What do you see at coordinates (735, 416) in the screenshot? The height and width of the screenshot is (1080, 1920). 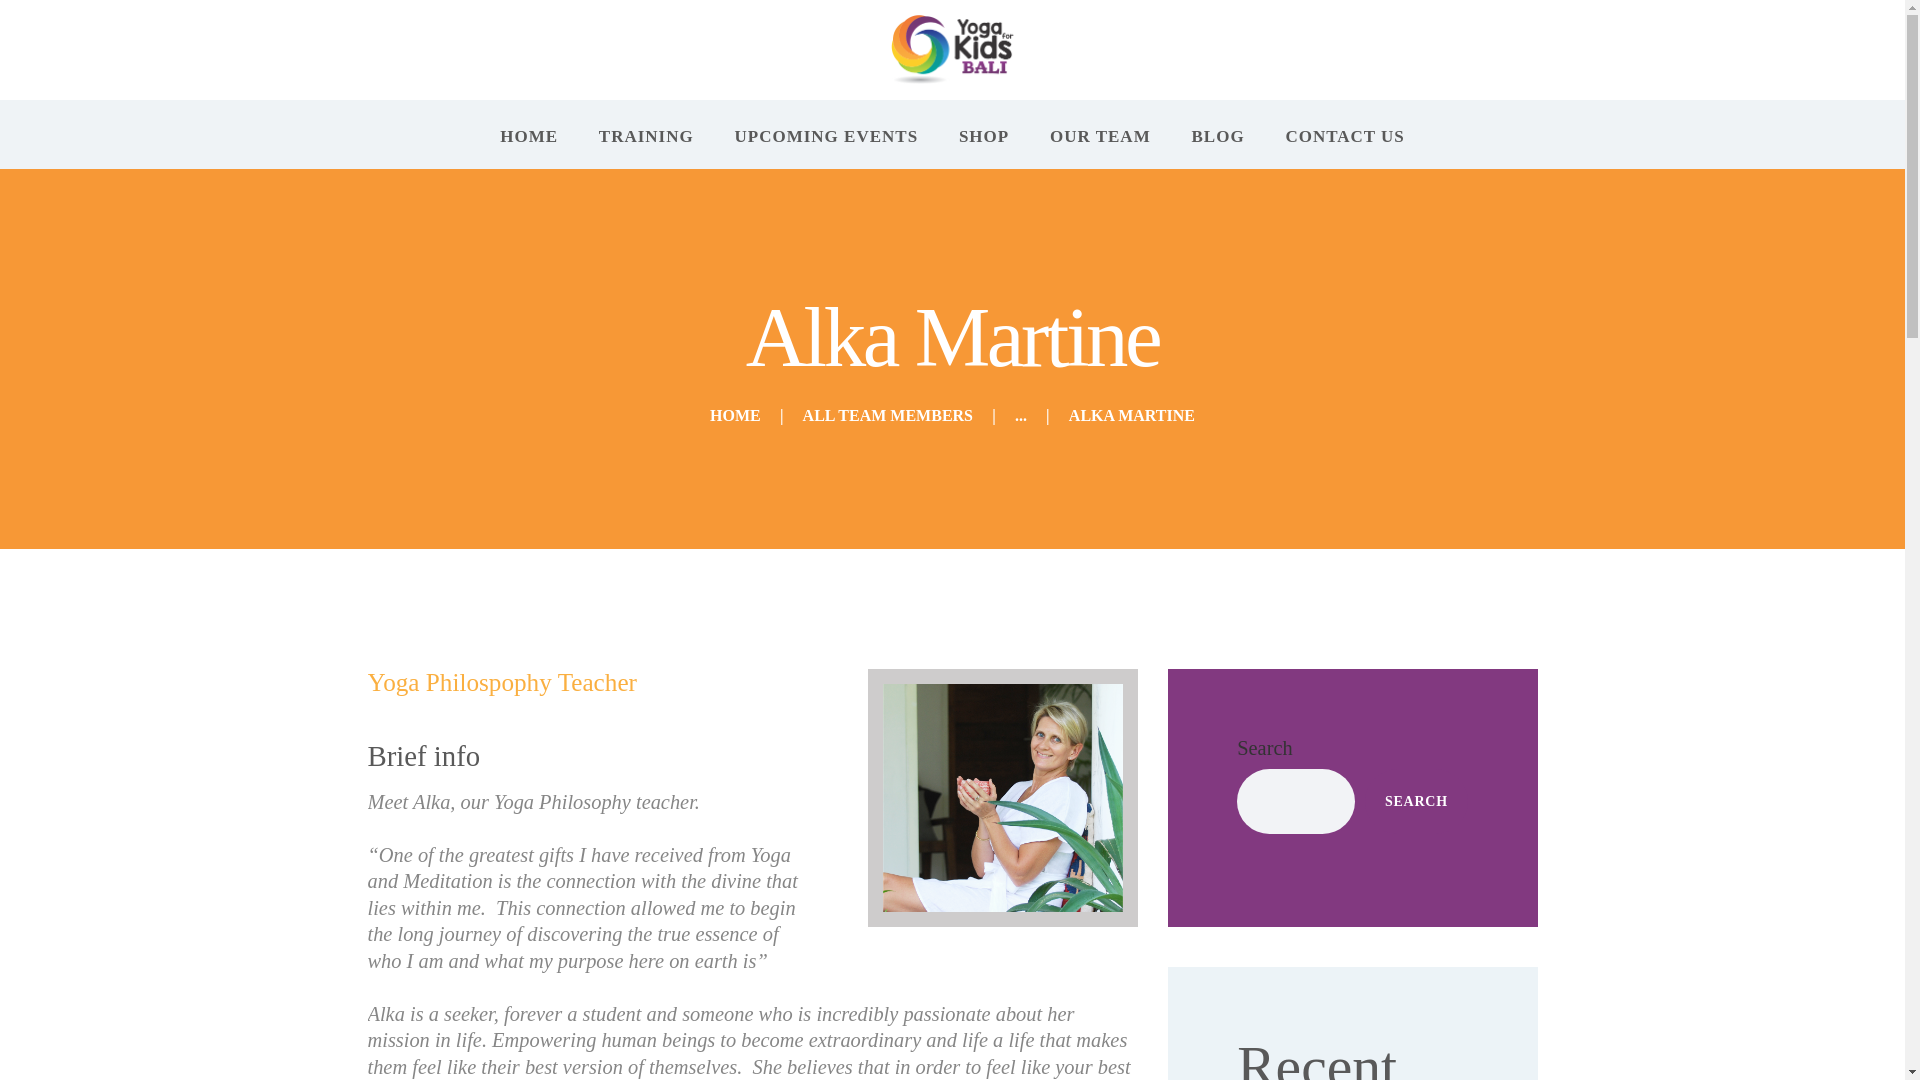 I see `HOME` at bounding box center [735, 416].